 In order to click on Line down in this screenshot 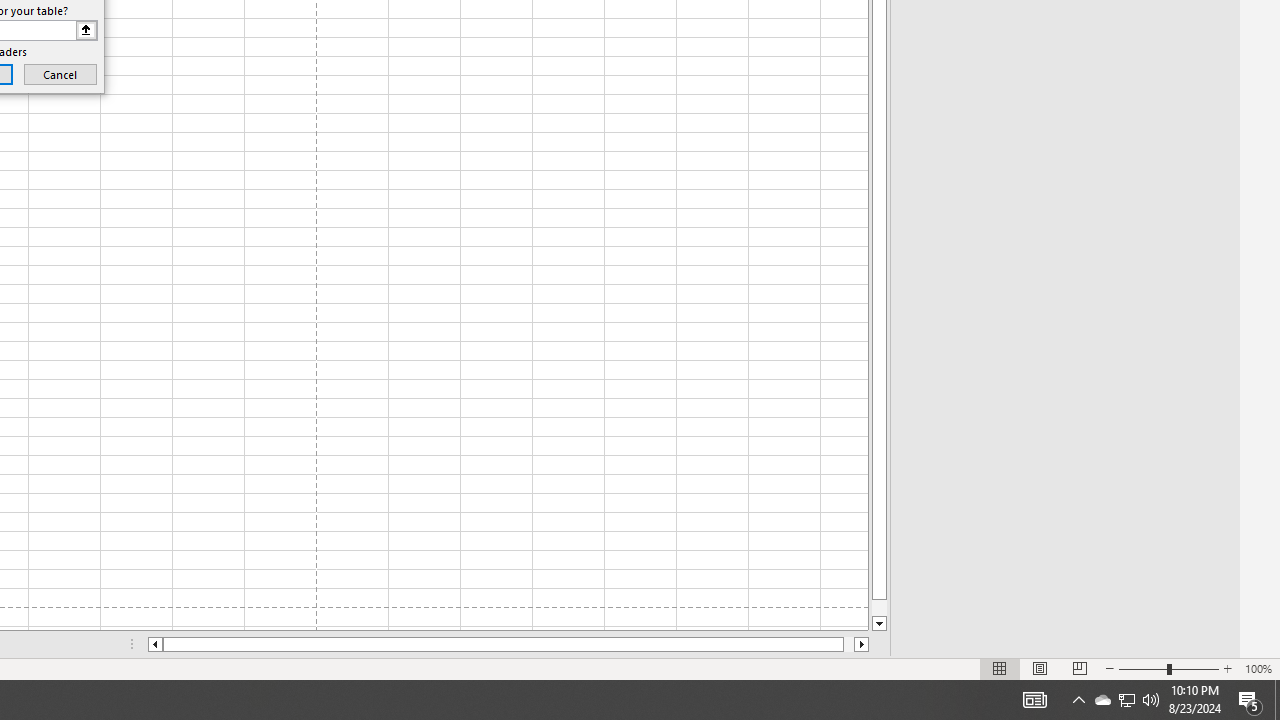, I will do `click(879, 624)`.